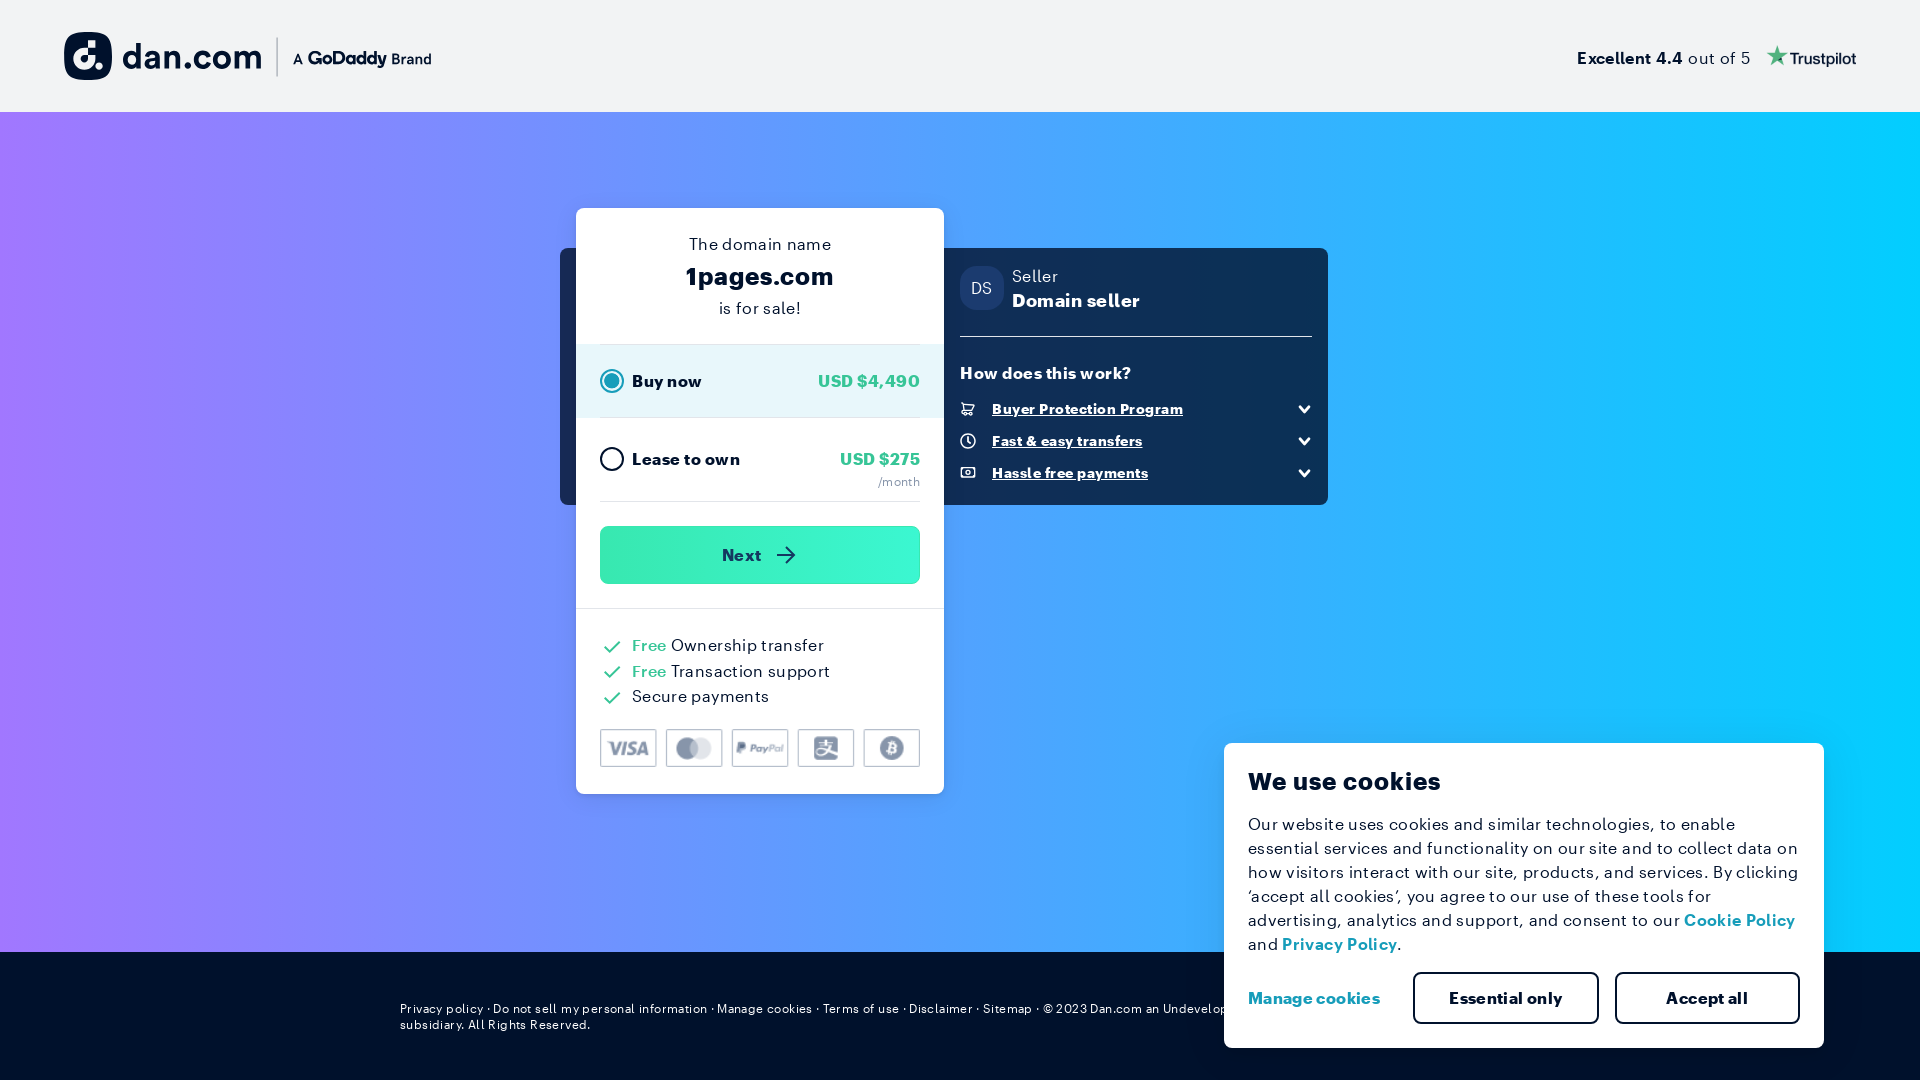 This screenshot has height=1080, width=1920. I want to click on Excellent 4.4 out of 5, so click(1716, 56).